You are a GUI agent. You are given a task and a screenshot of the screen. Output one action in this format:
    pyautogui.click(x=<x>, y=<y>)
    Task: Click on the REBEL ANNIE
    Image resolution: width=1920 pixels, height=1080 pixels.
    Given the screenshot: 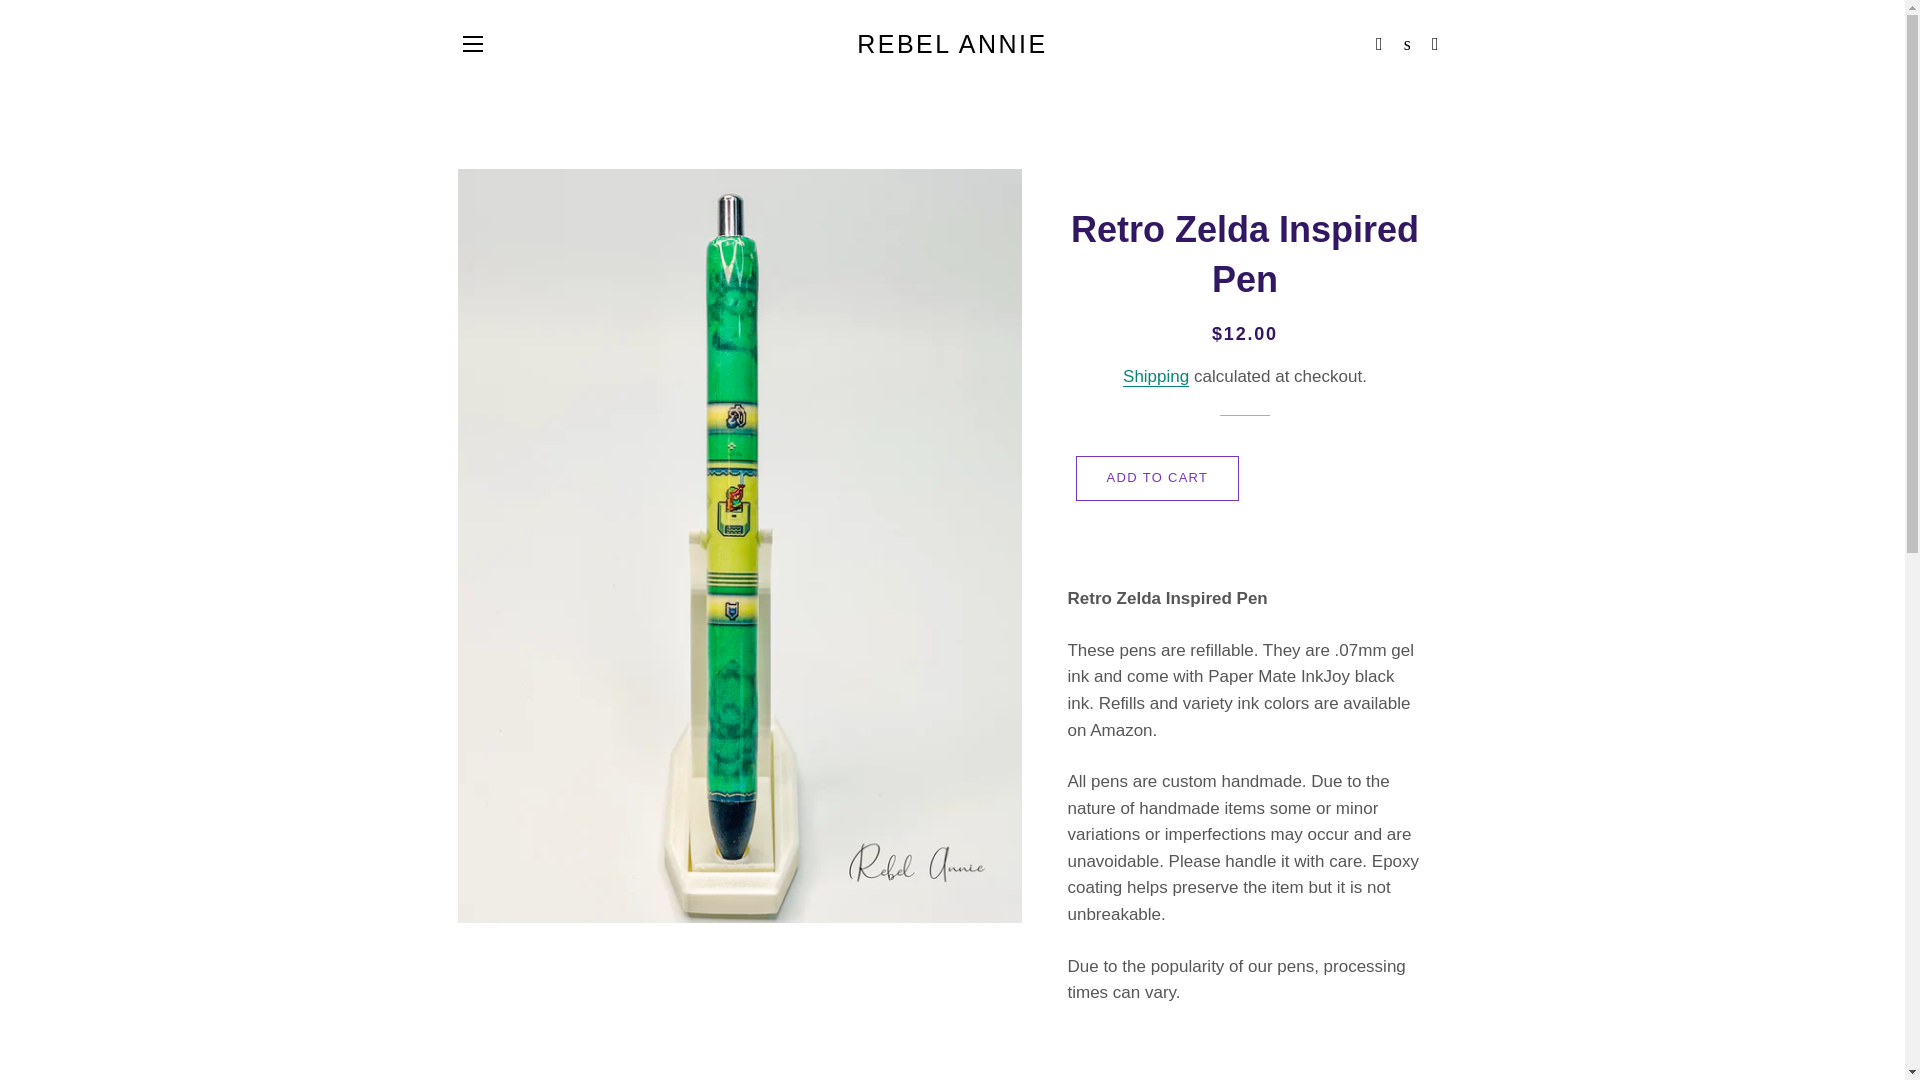 What is the action you would take?
    pyautogui.click(x=1172, y=1078)
    